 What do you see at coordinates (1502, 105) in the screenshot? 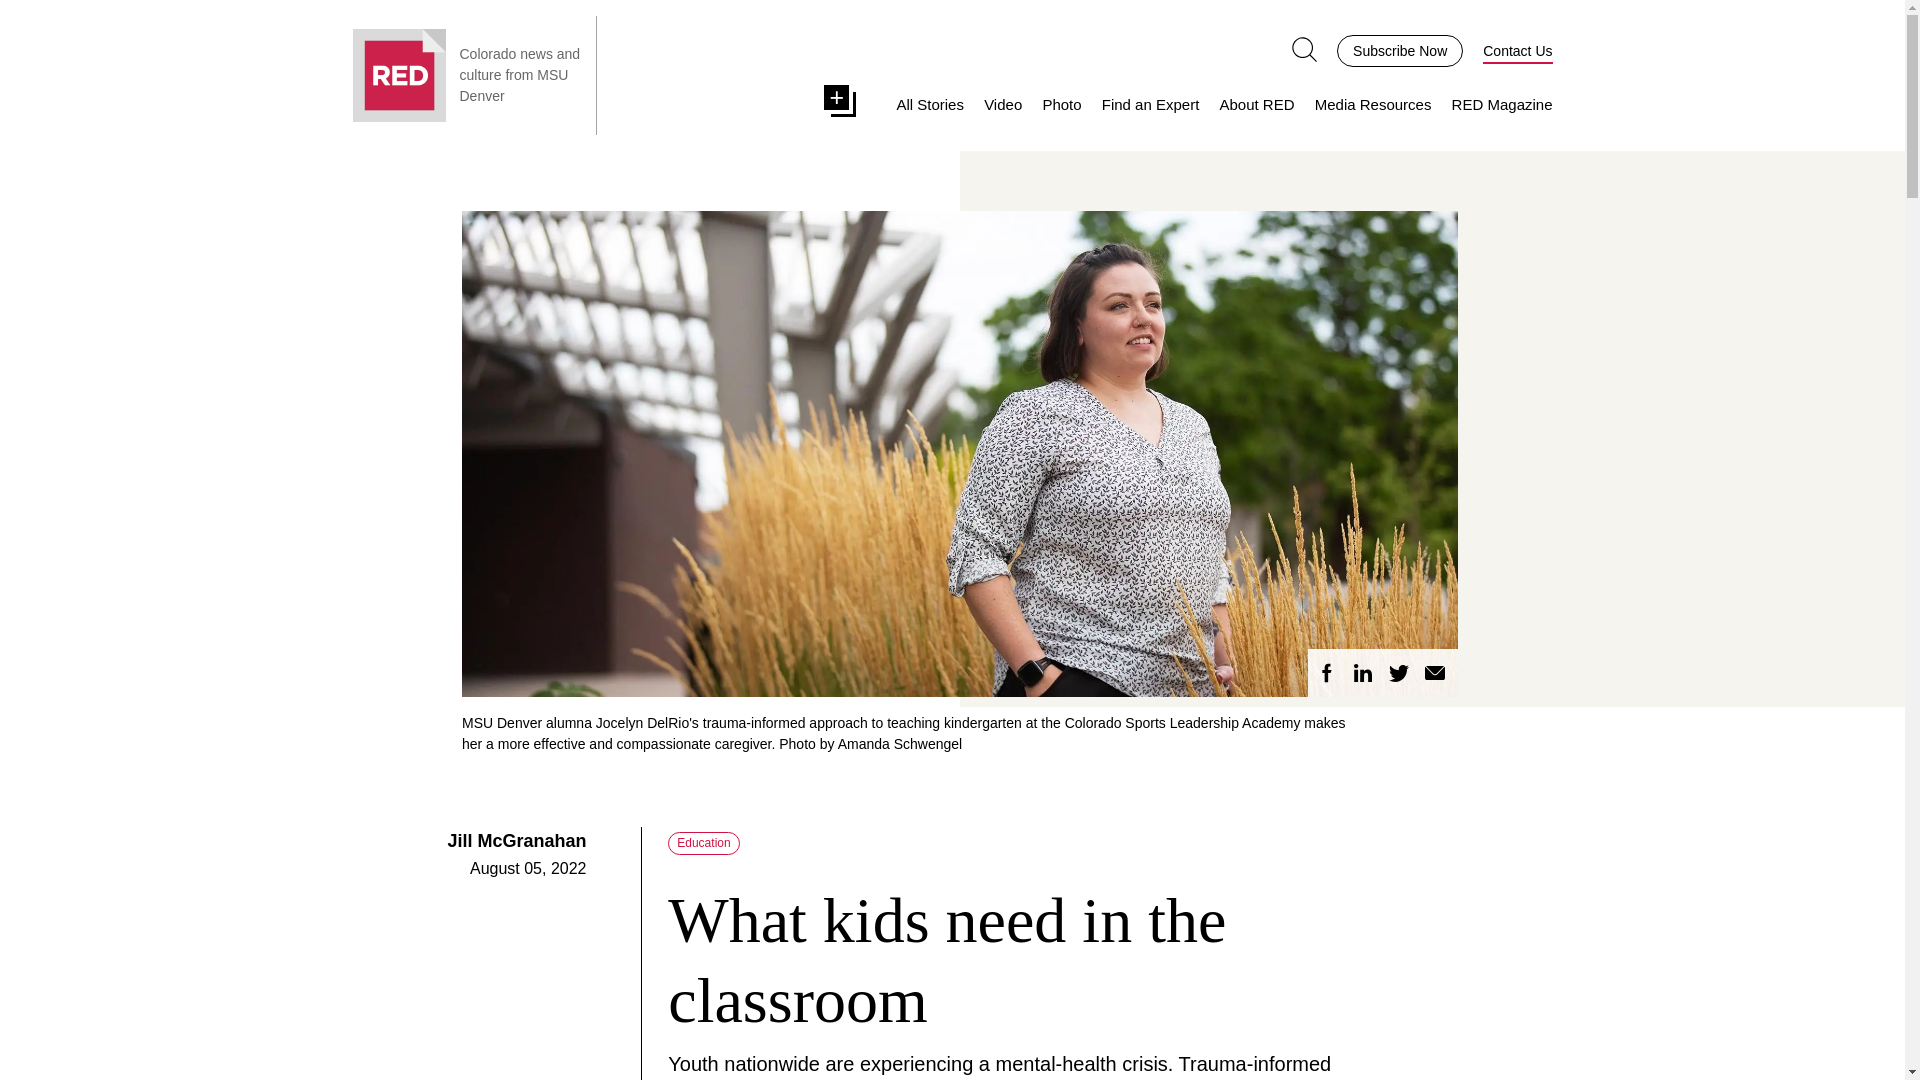
I see `RED Magazine` at bounding box center [1502, 105].